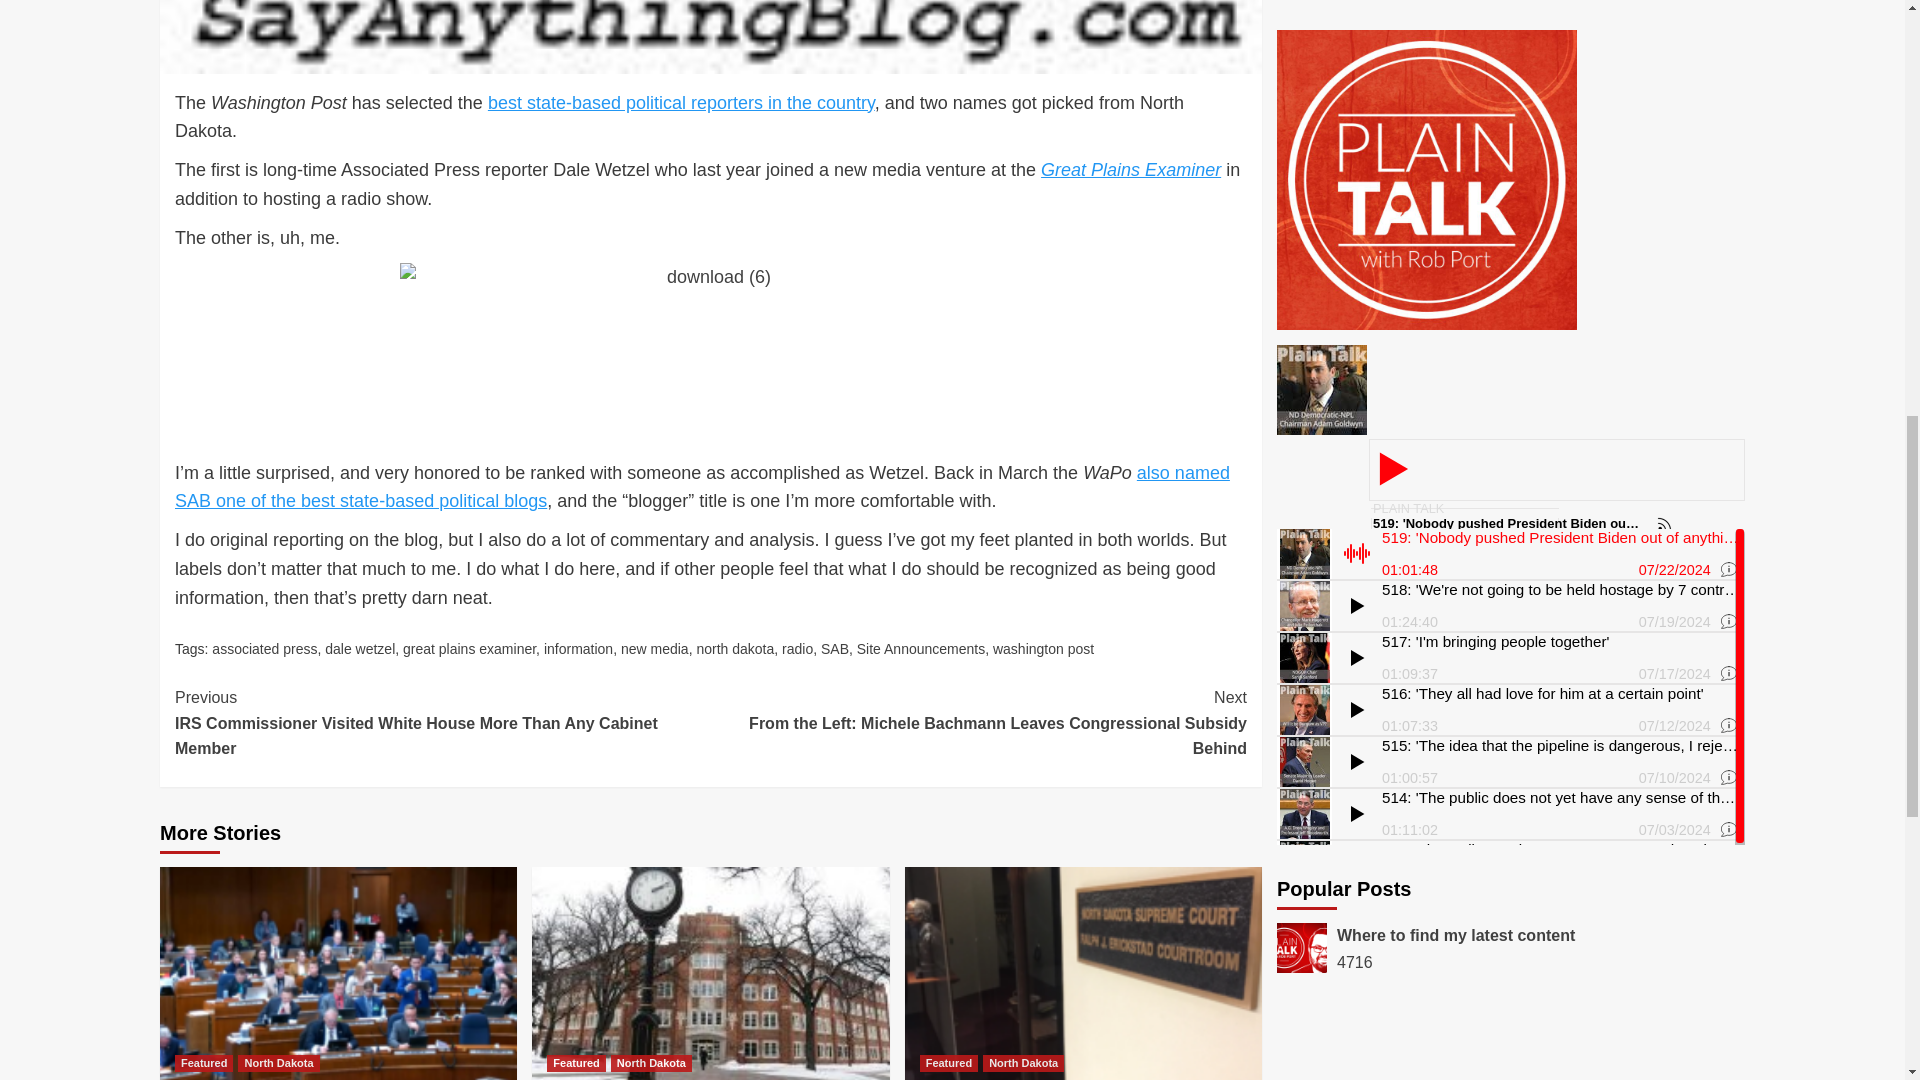 The width and height of the screenshot is (1920, 1080). I want to click on also named SAB one of the best state-based political blogs, so click(702, 487).